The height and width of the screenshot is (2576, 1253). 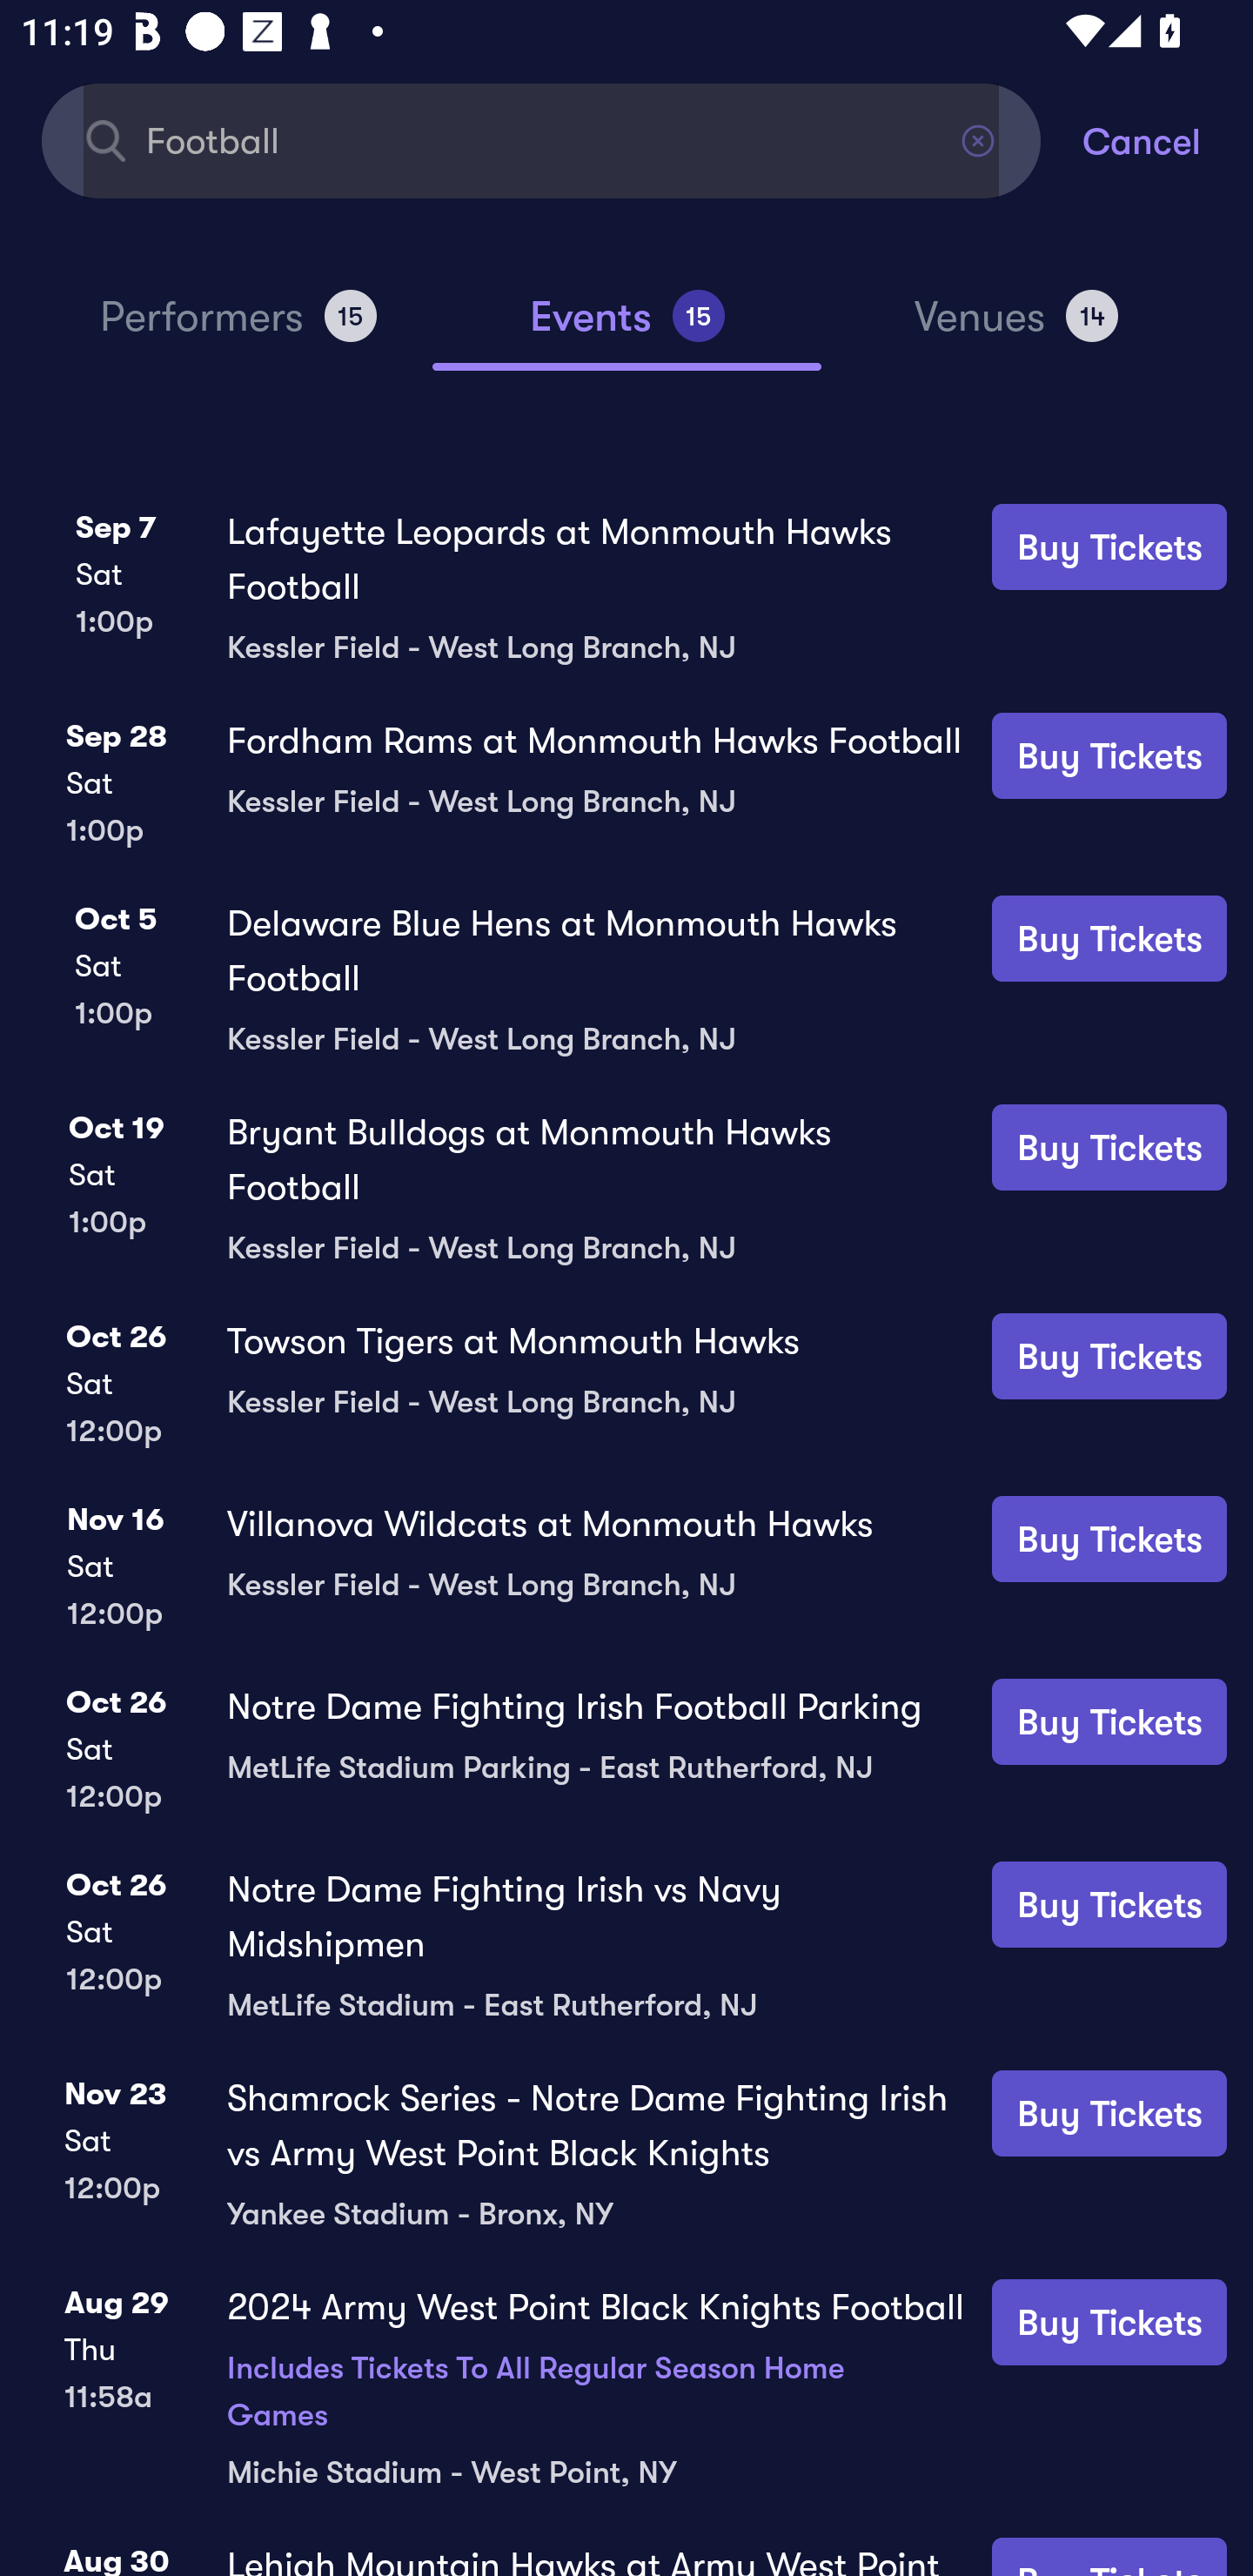 What do you see at coordinates (541, 139) in the screenshot?
I see `Football Find` at bounding box center [541, 139].